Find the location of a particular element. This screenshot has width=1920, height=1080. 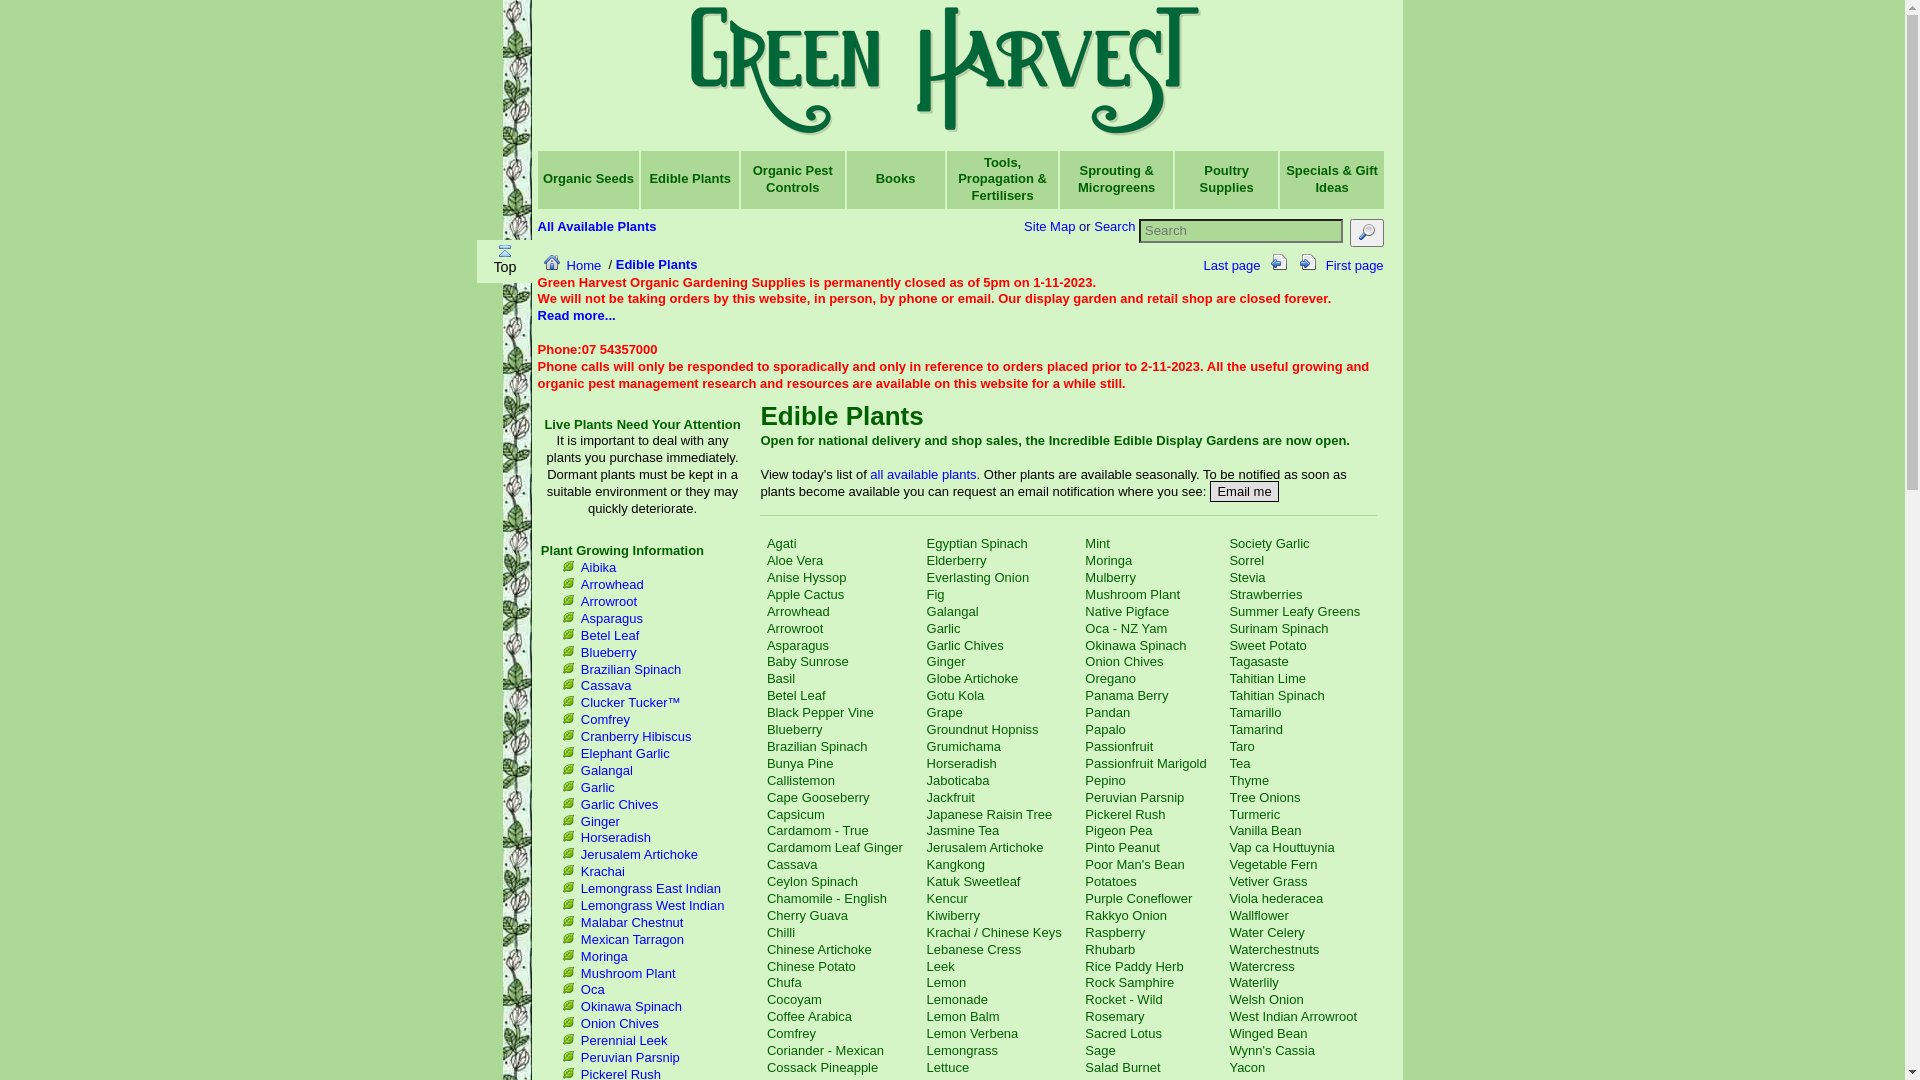

Edible Plants is located at coordinates (690, 178).